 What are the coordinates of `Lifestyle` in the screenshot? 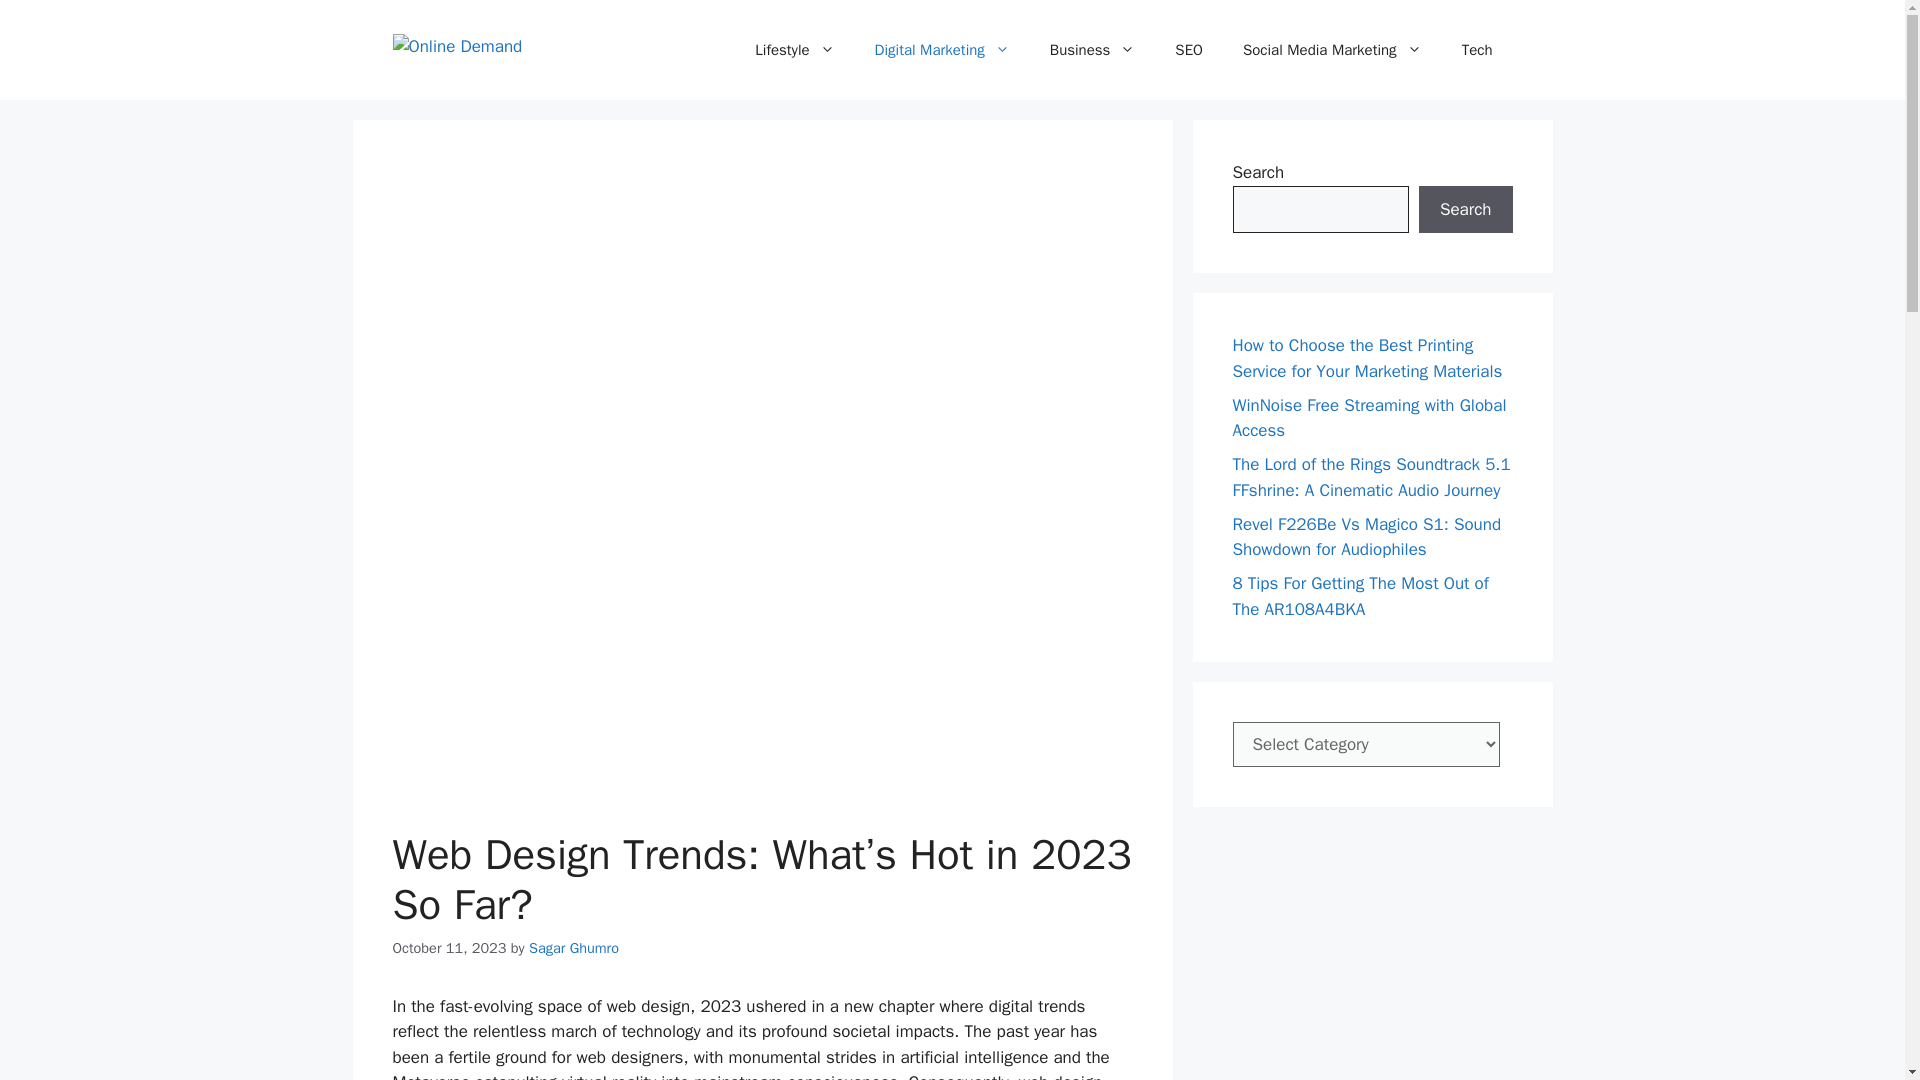 It's located at (794, 50).